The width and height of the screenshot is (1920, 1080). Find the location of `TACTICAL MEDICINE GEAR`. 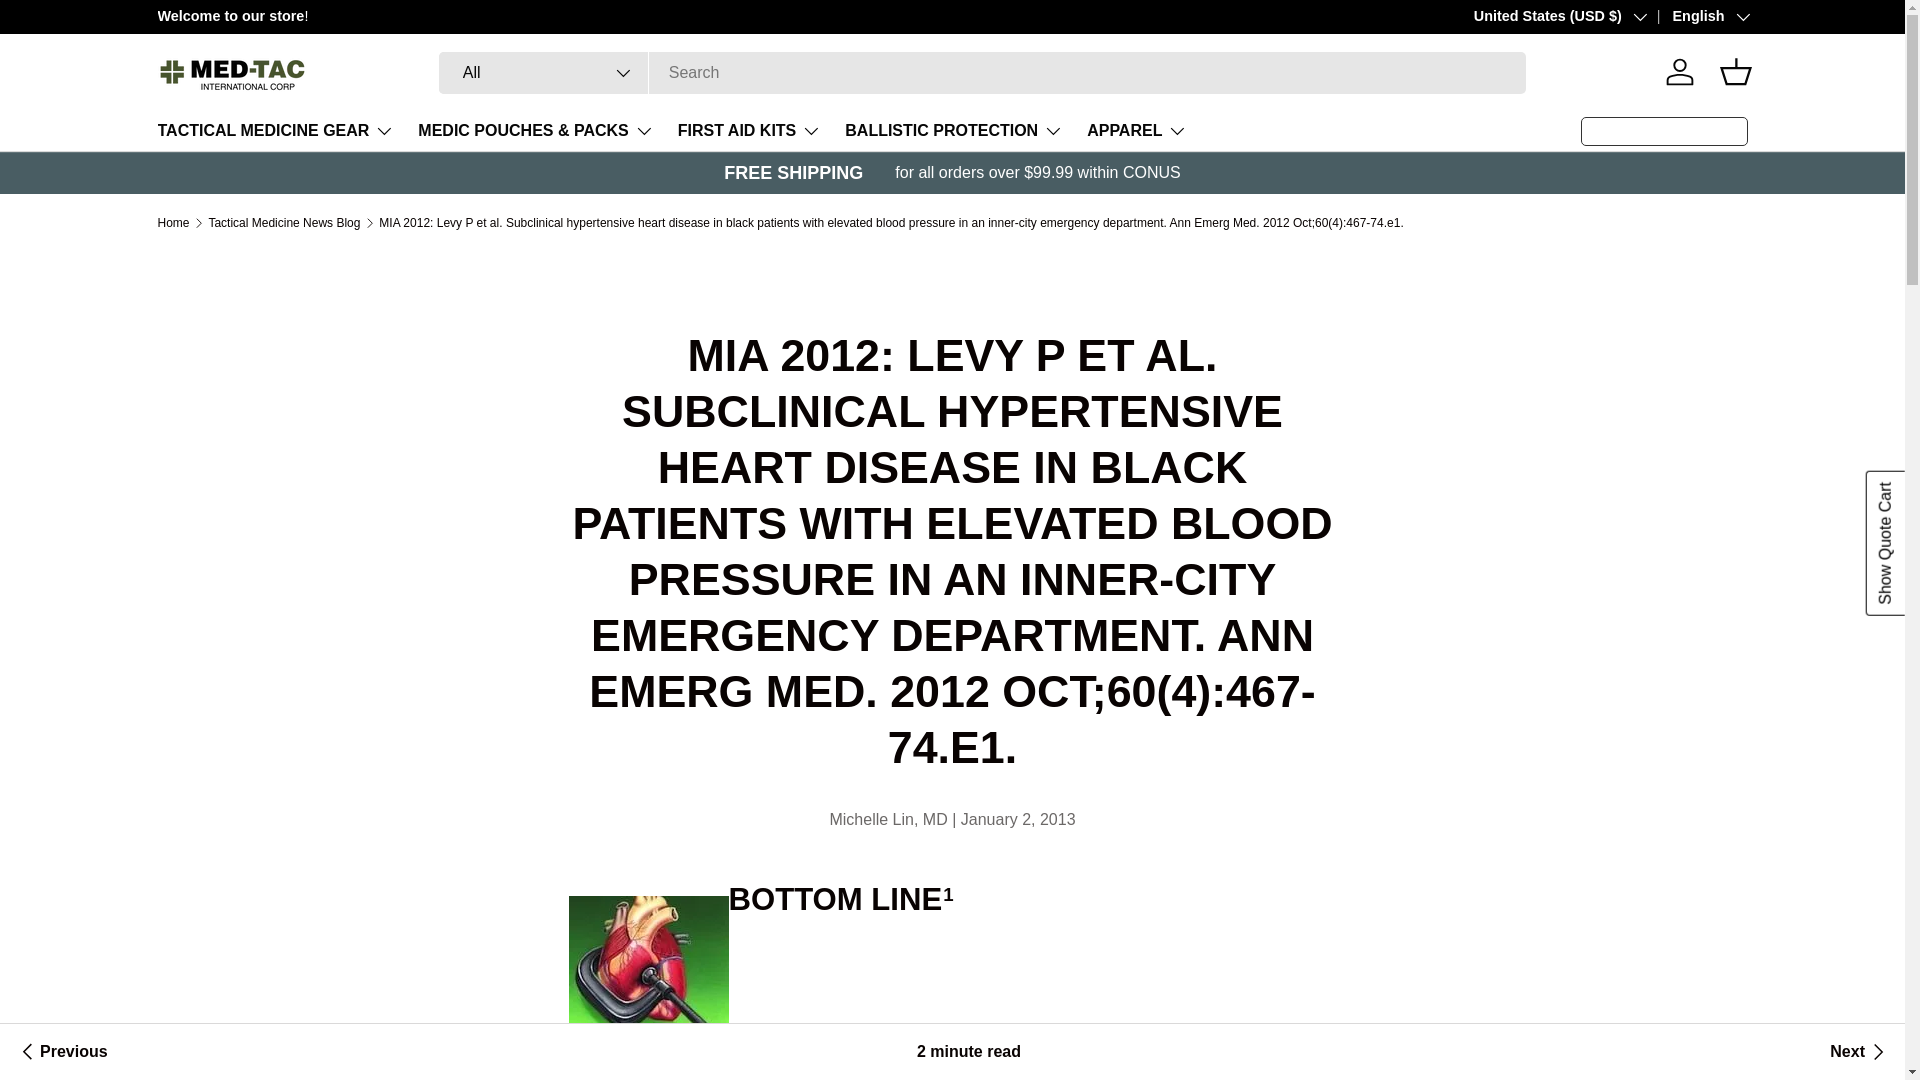

TACTICAL MEDICINE GEAR is located at coordinates (276, 131).